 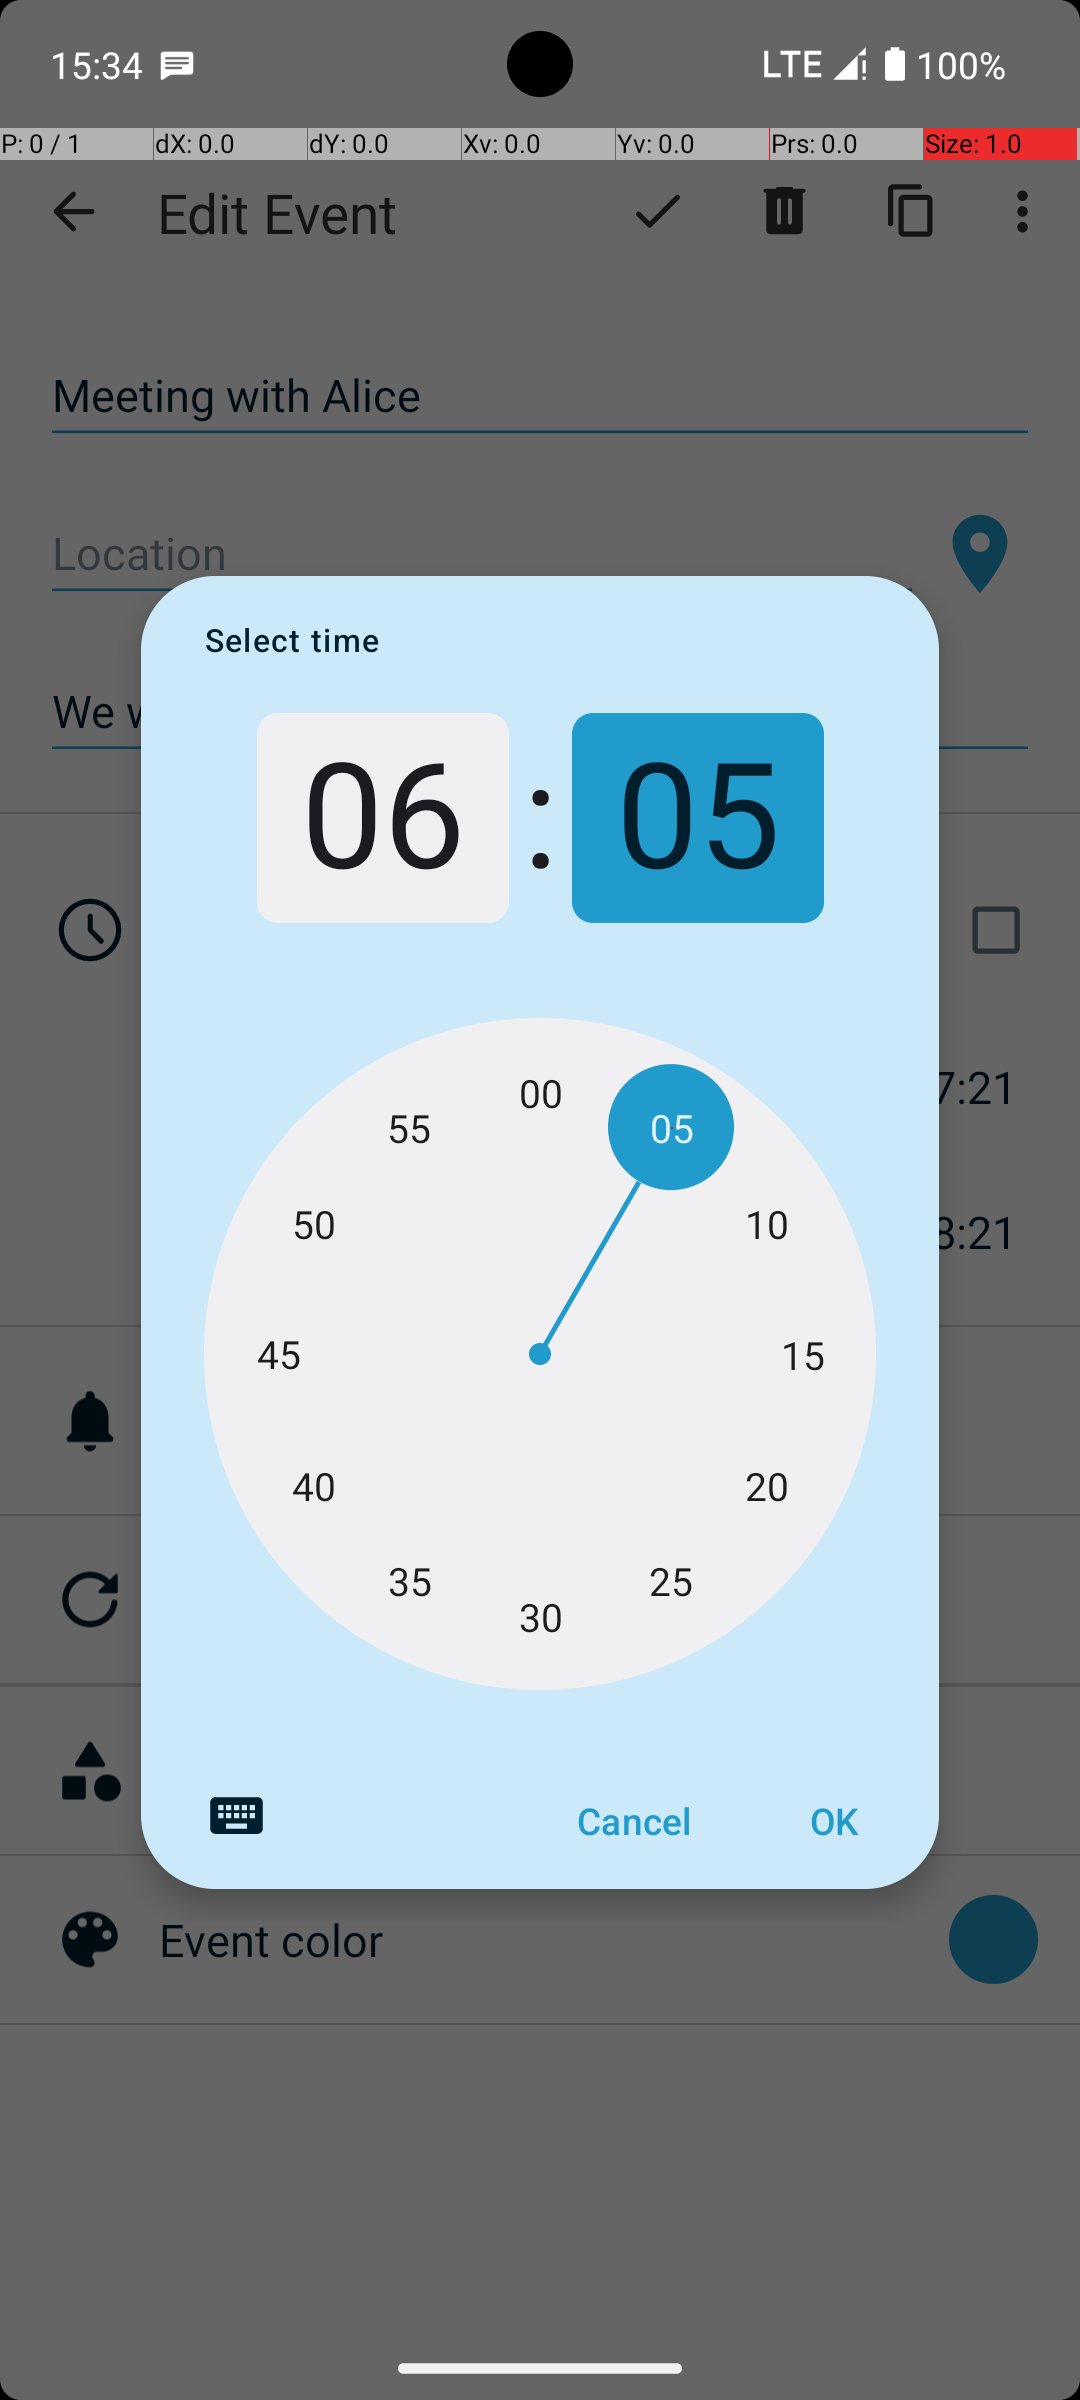 I want to click on 06, so click(x=382, y=818).